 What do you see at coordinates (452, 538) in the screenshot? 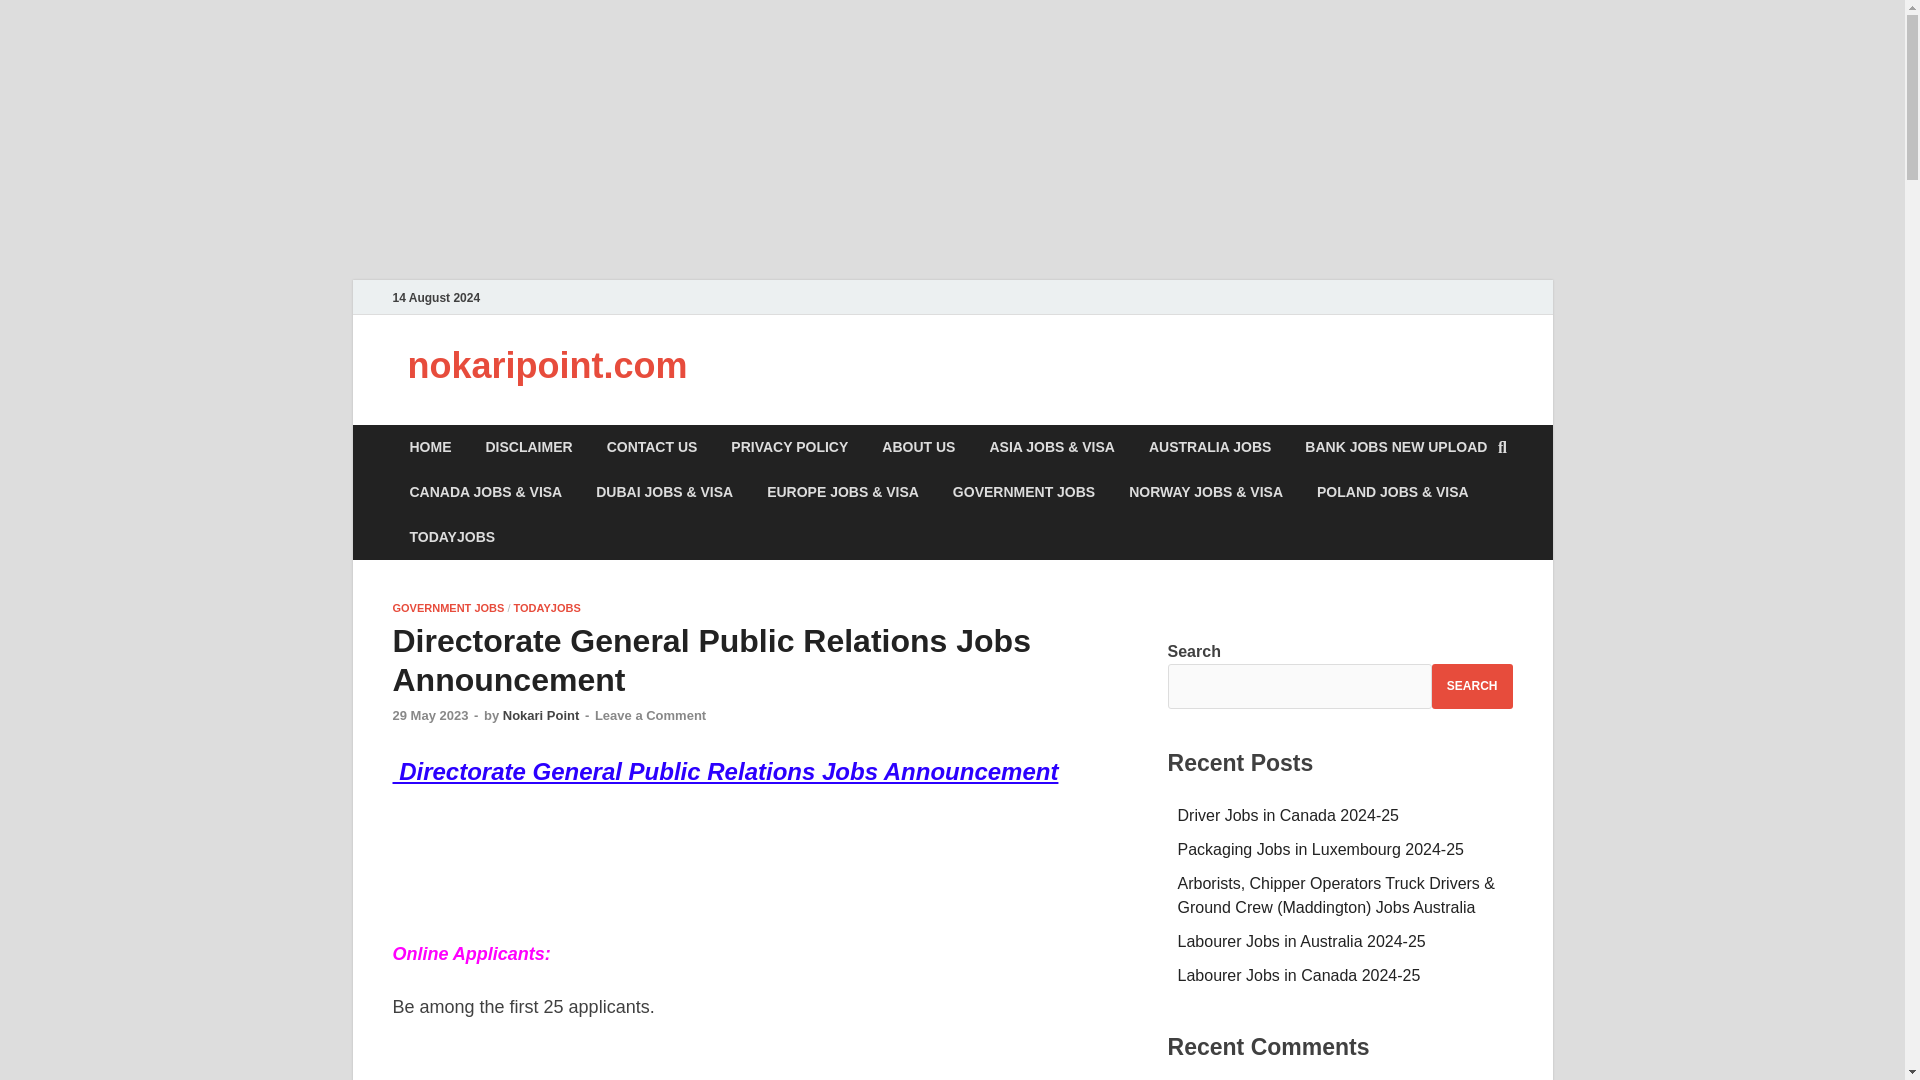
I see `TODAYJOBS` at bounding box center [452, 538].